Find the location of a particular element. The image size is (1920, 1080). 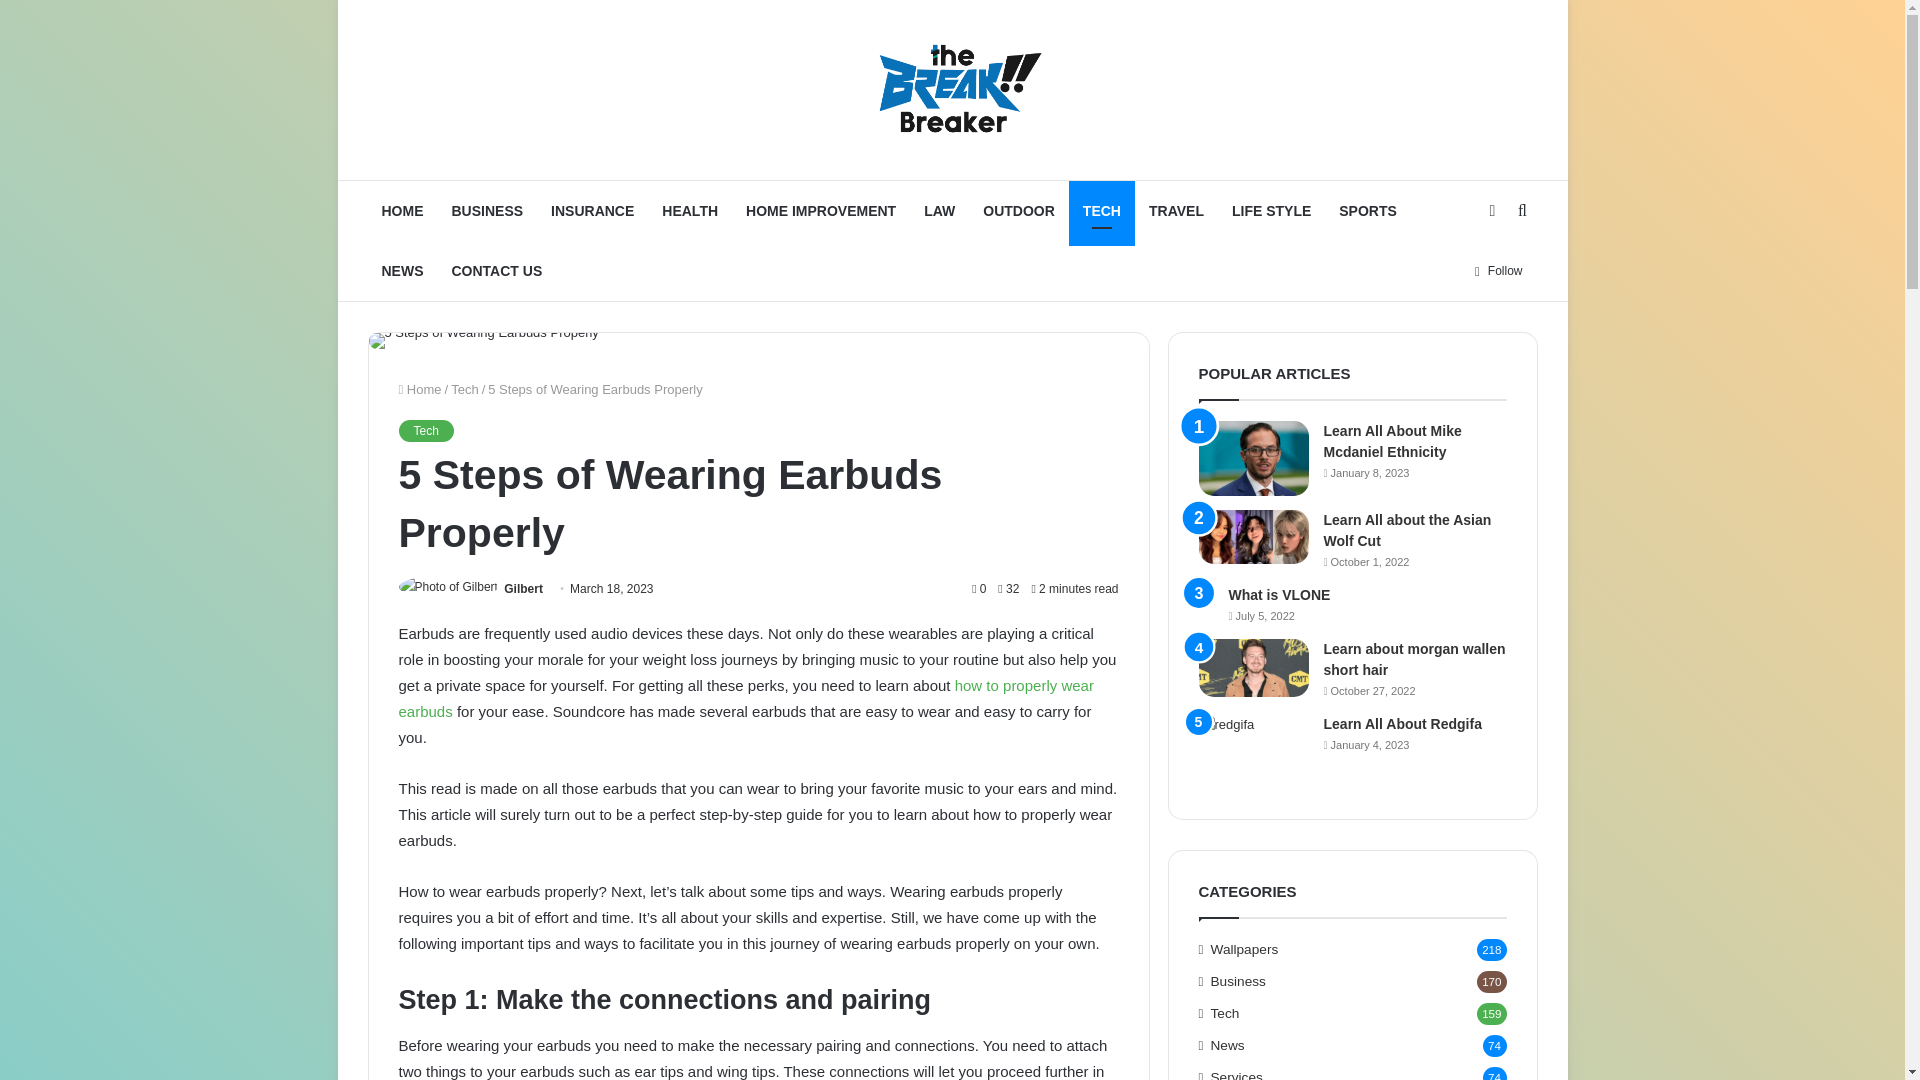

Tech is located at coordinates (464, 390).